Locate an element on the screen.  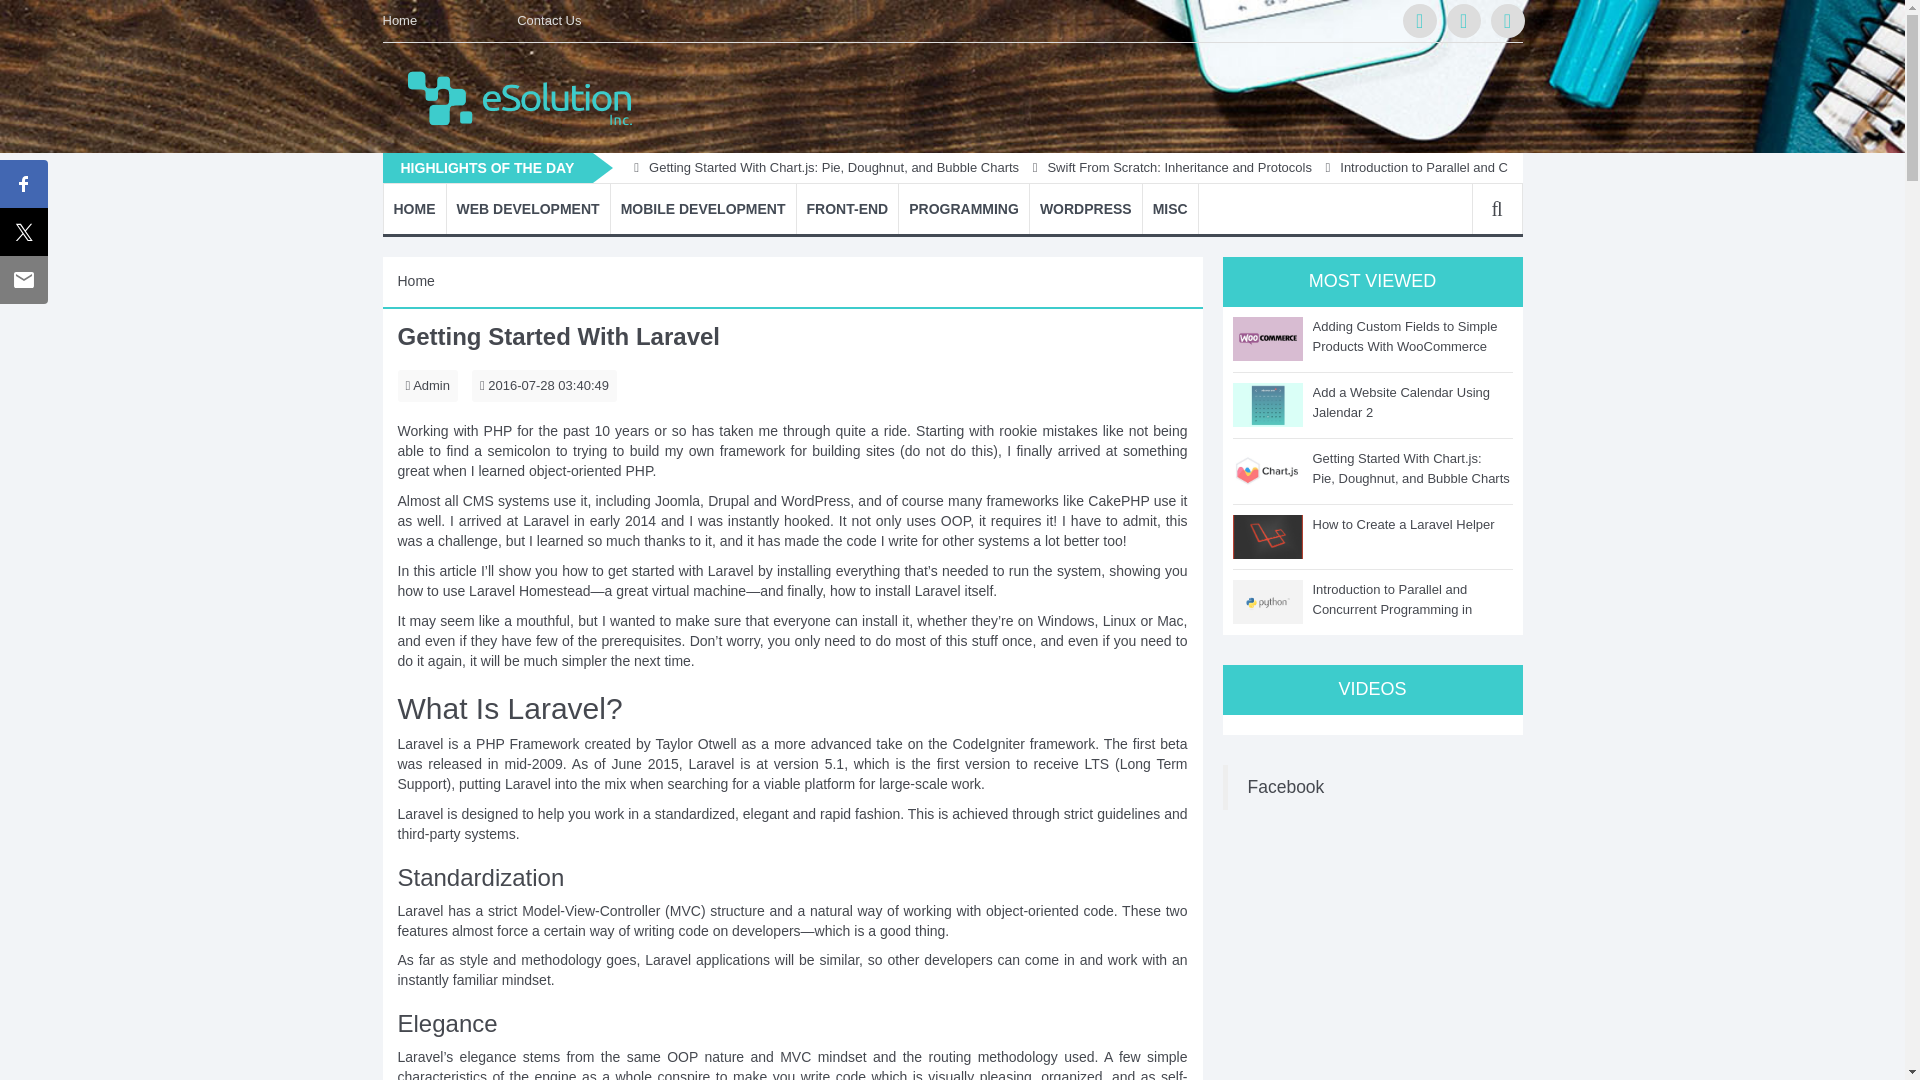
Swift From Scratch: Inheritance and Protocols is located at coordinates (1338, 166).